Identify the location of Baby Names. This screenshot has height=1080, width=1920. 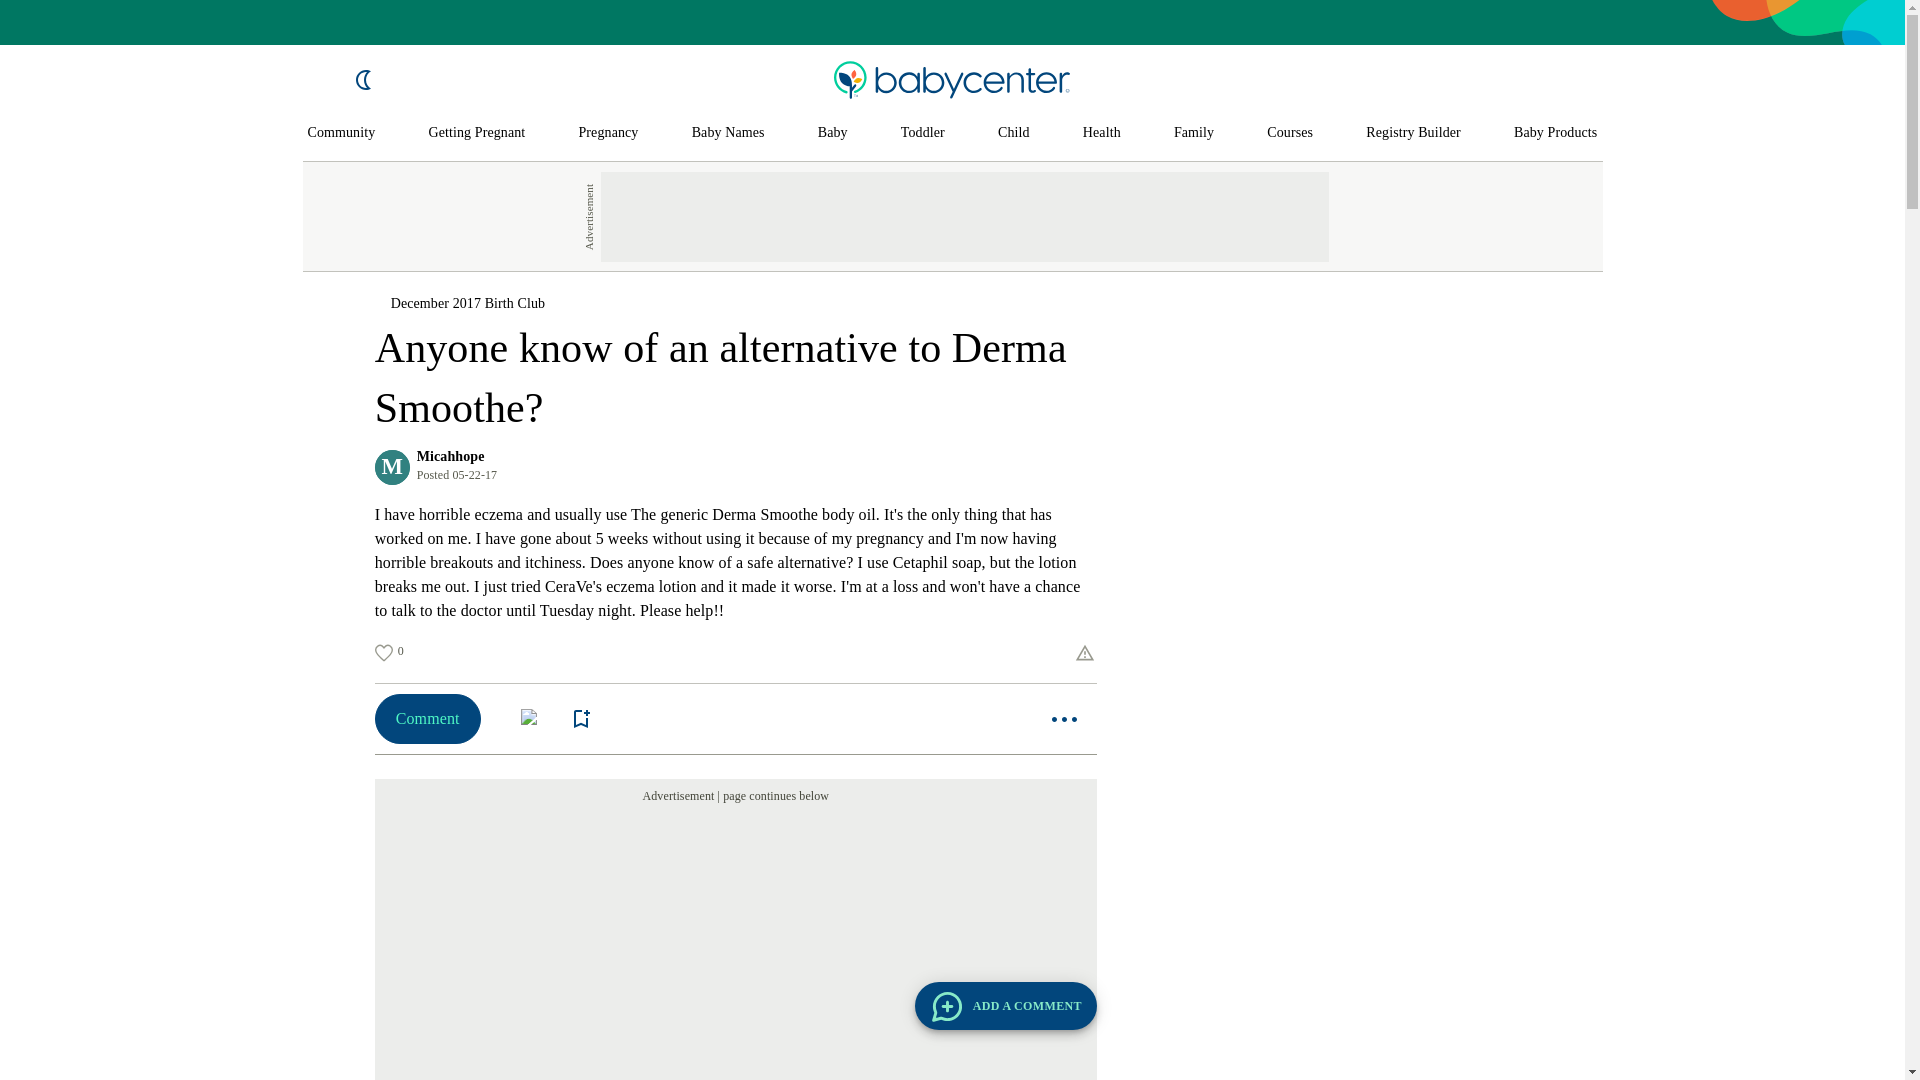
(728, 133).